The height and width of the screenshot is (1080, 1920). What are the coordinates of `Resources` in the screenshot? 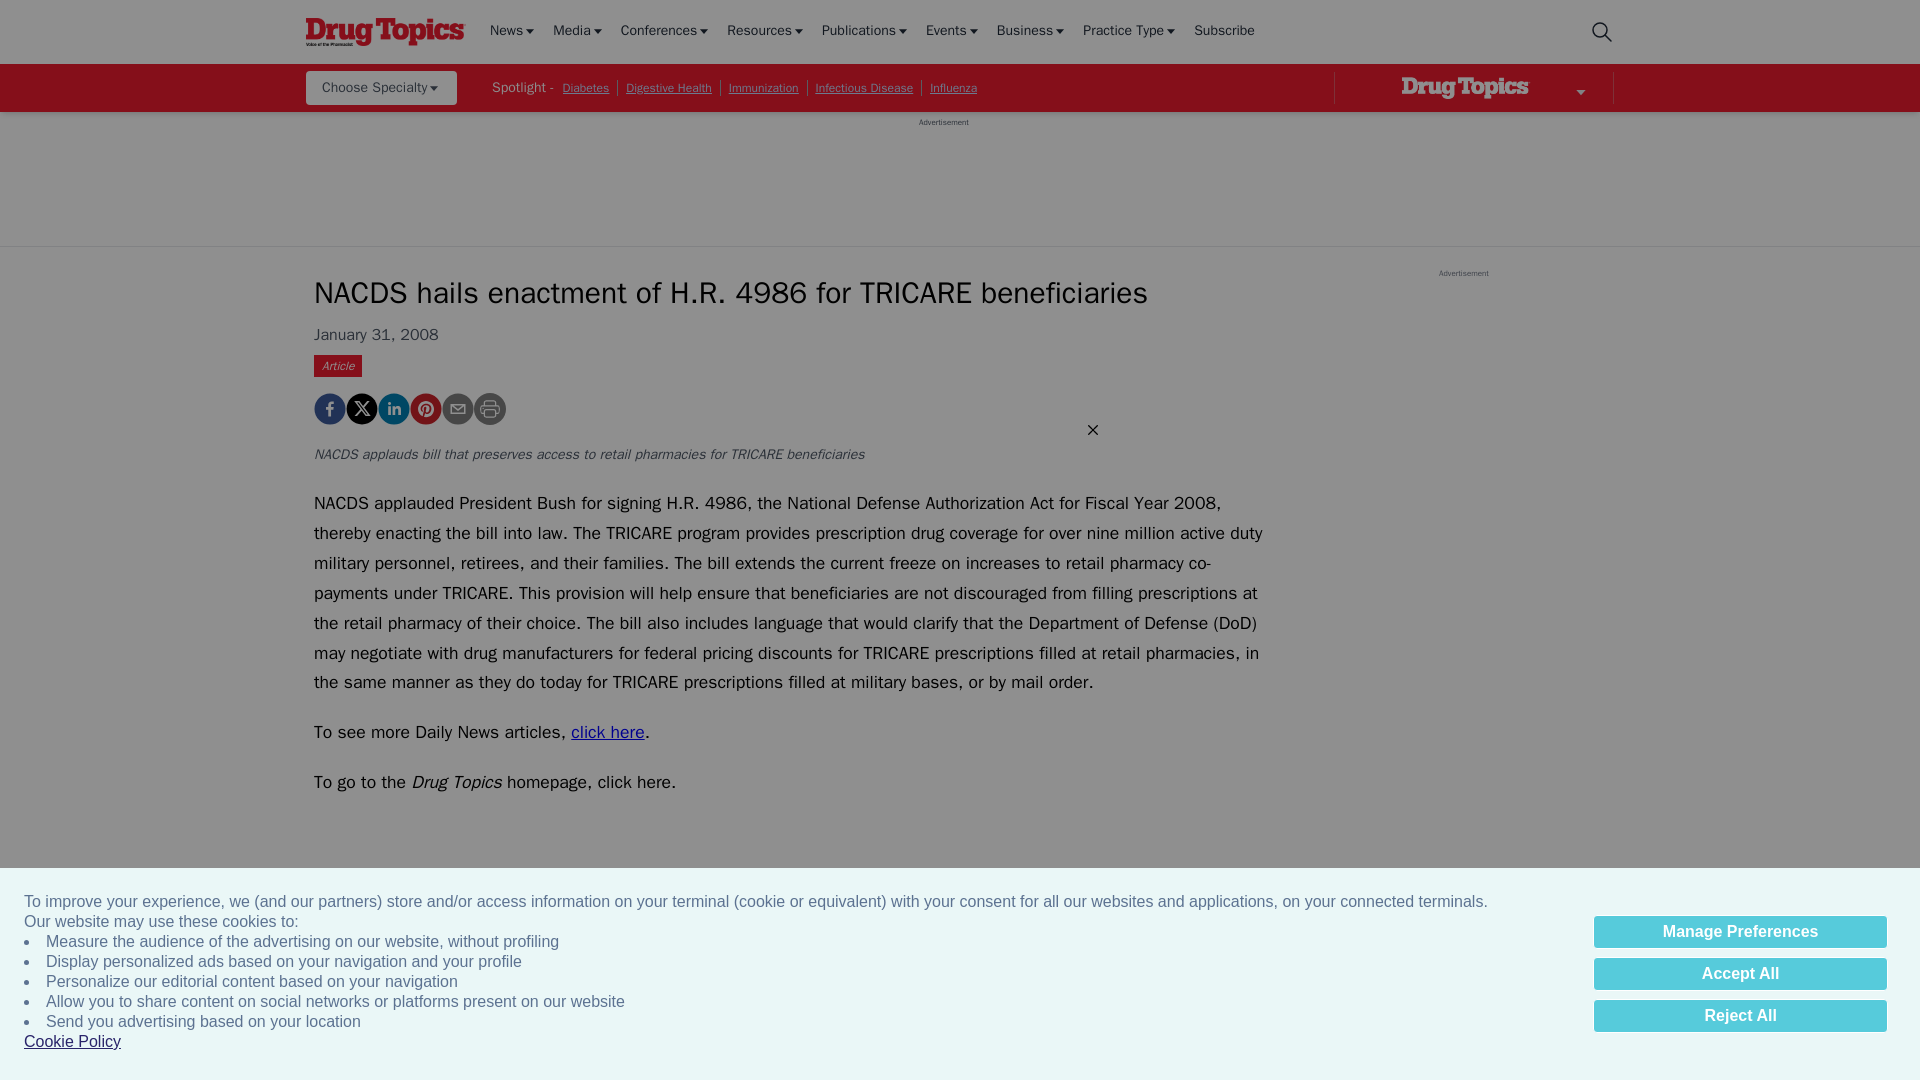 It's located at (766, 32).